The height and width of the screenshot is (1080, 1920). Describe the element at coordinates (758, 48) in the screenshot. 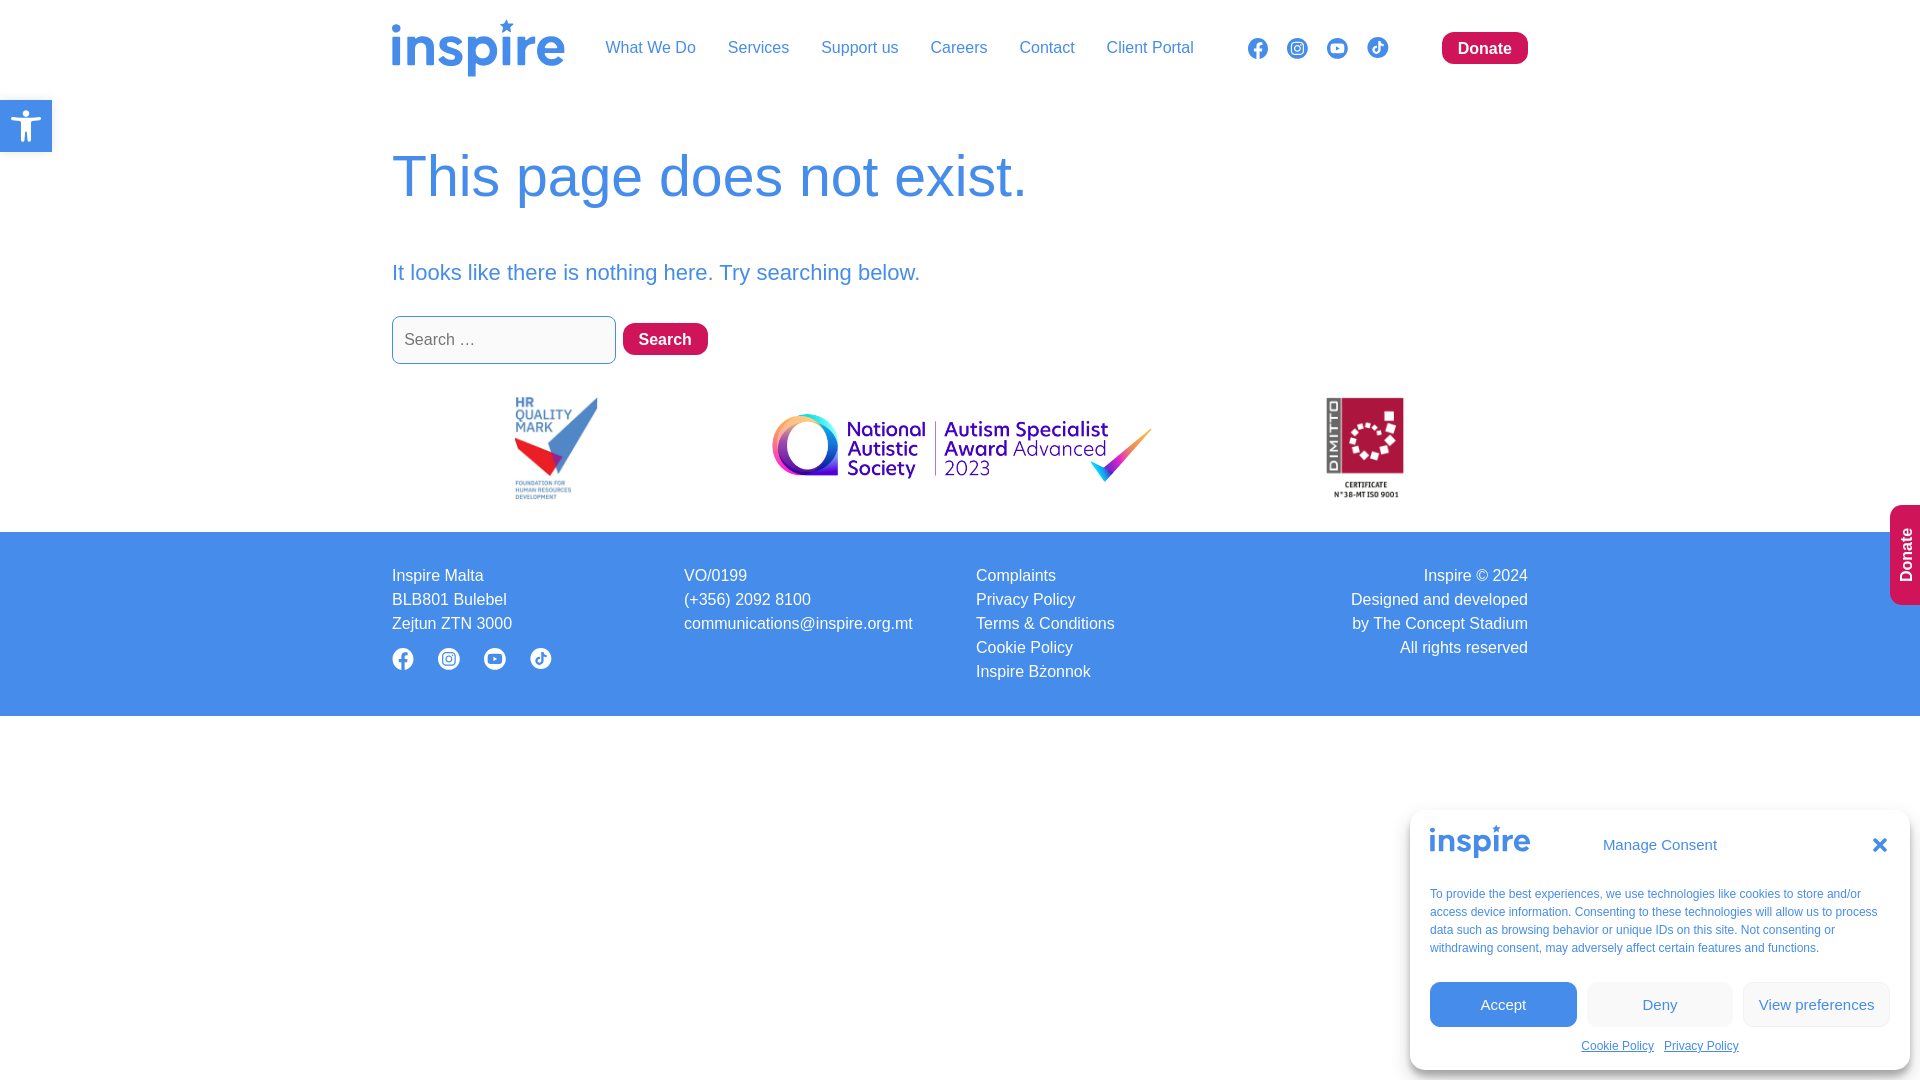

I see `Search` at that location.